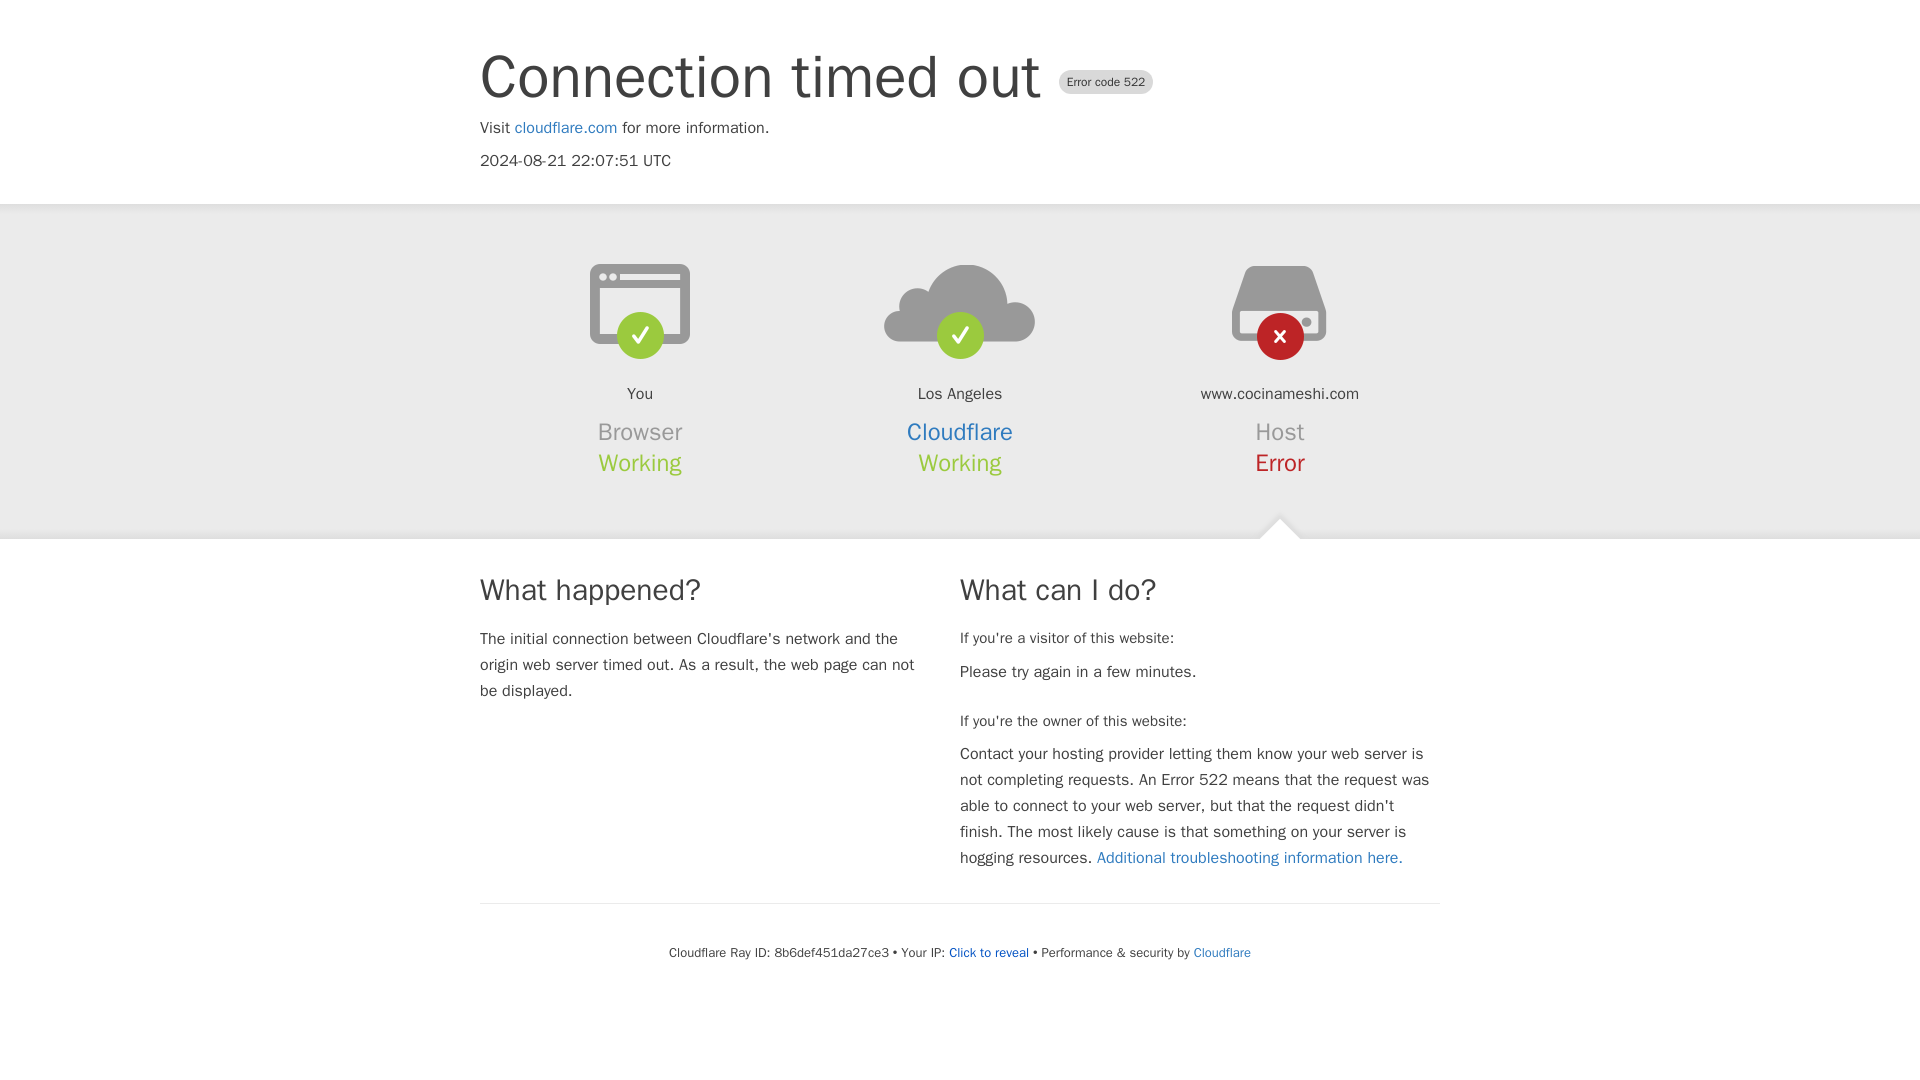 The image size is (1920, 1080). What do you see at coordinates (988, 952) in the screenshot?
I see `Click to reveal` at bounding box center [988, 952].